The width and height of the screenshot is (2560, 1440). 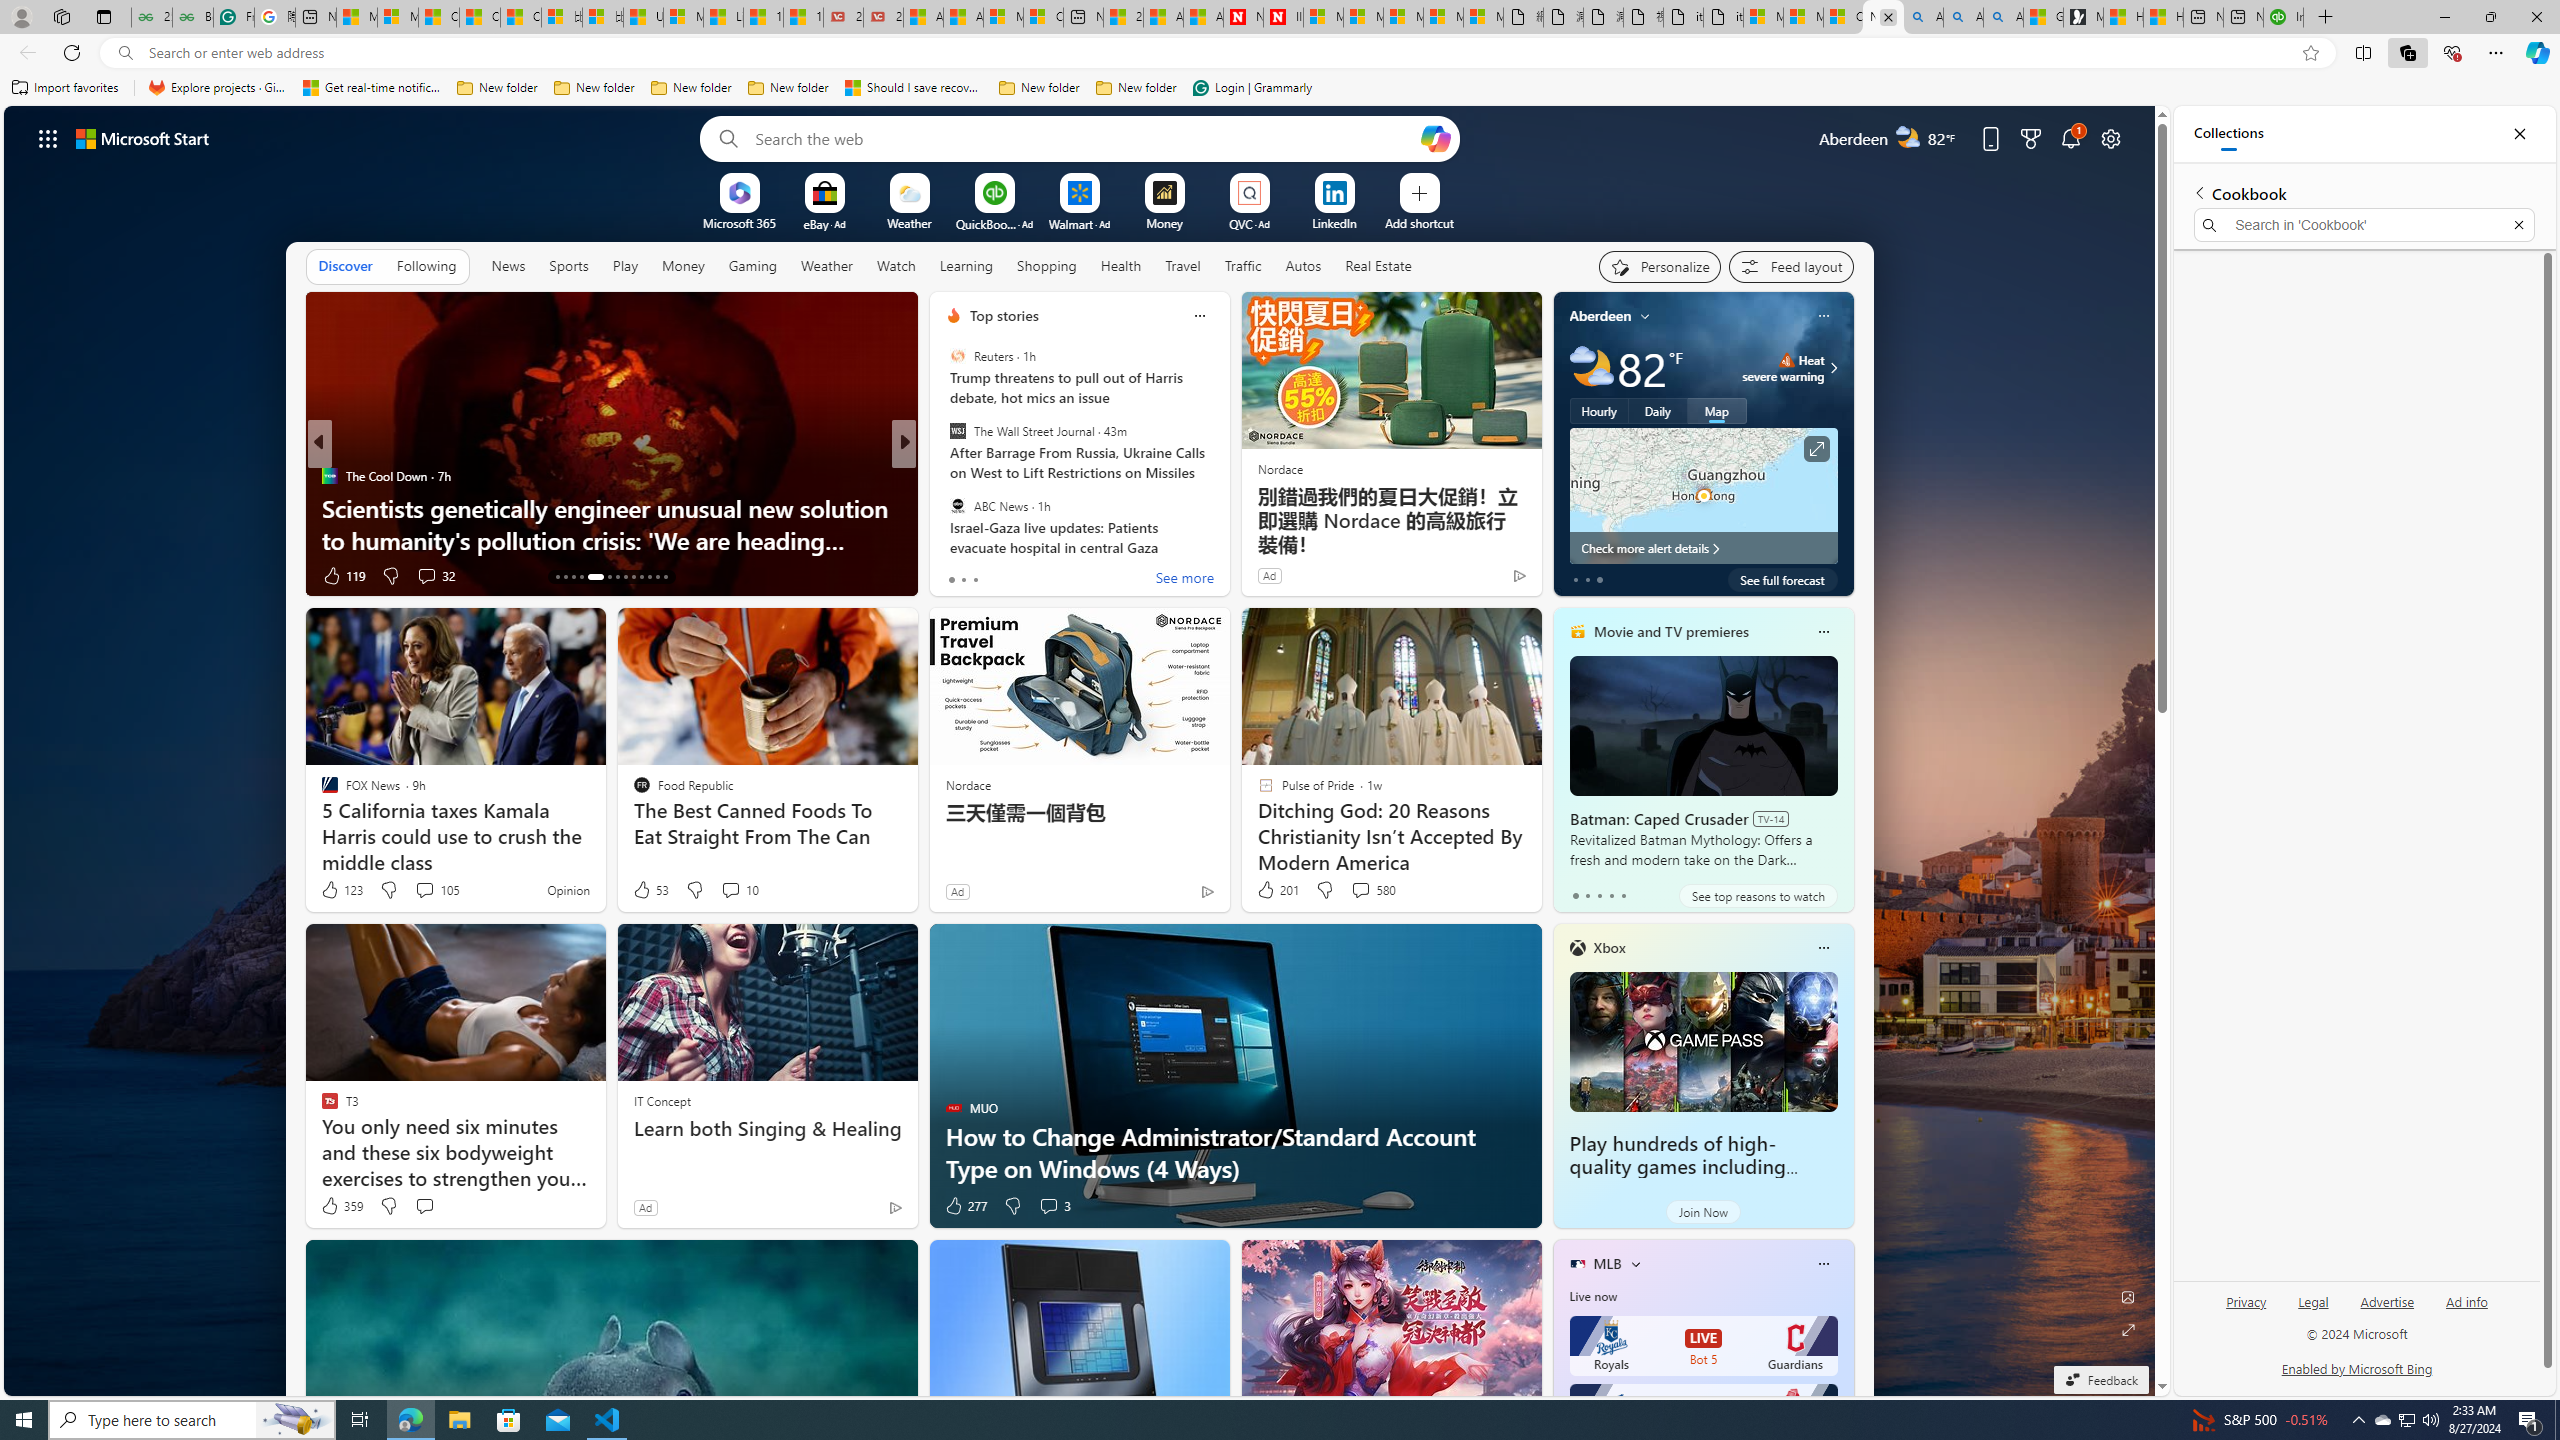 What do you see at coordinates (48, 138) in the screenshot?
I see `AutomationID: waffle` at bounding box center [48, 138].